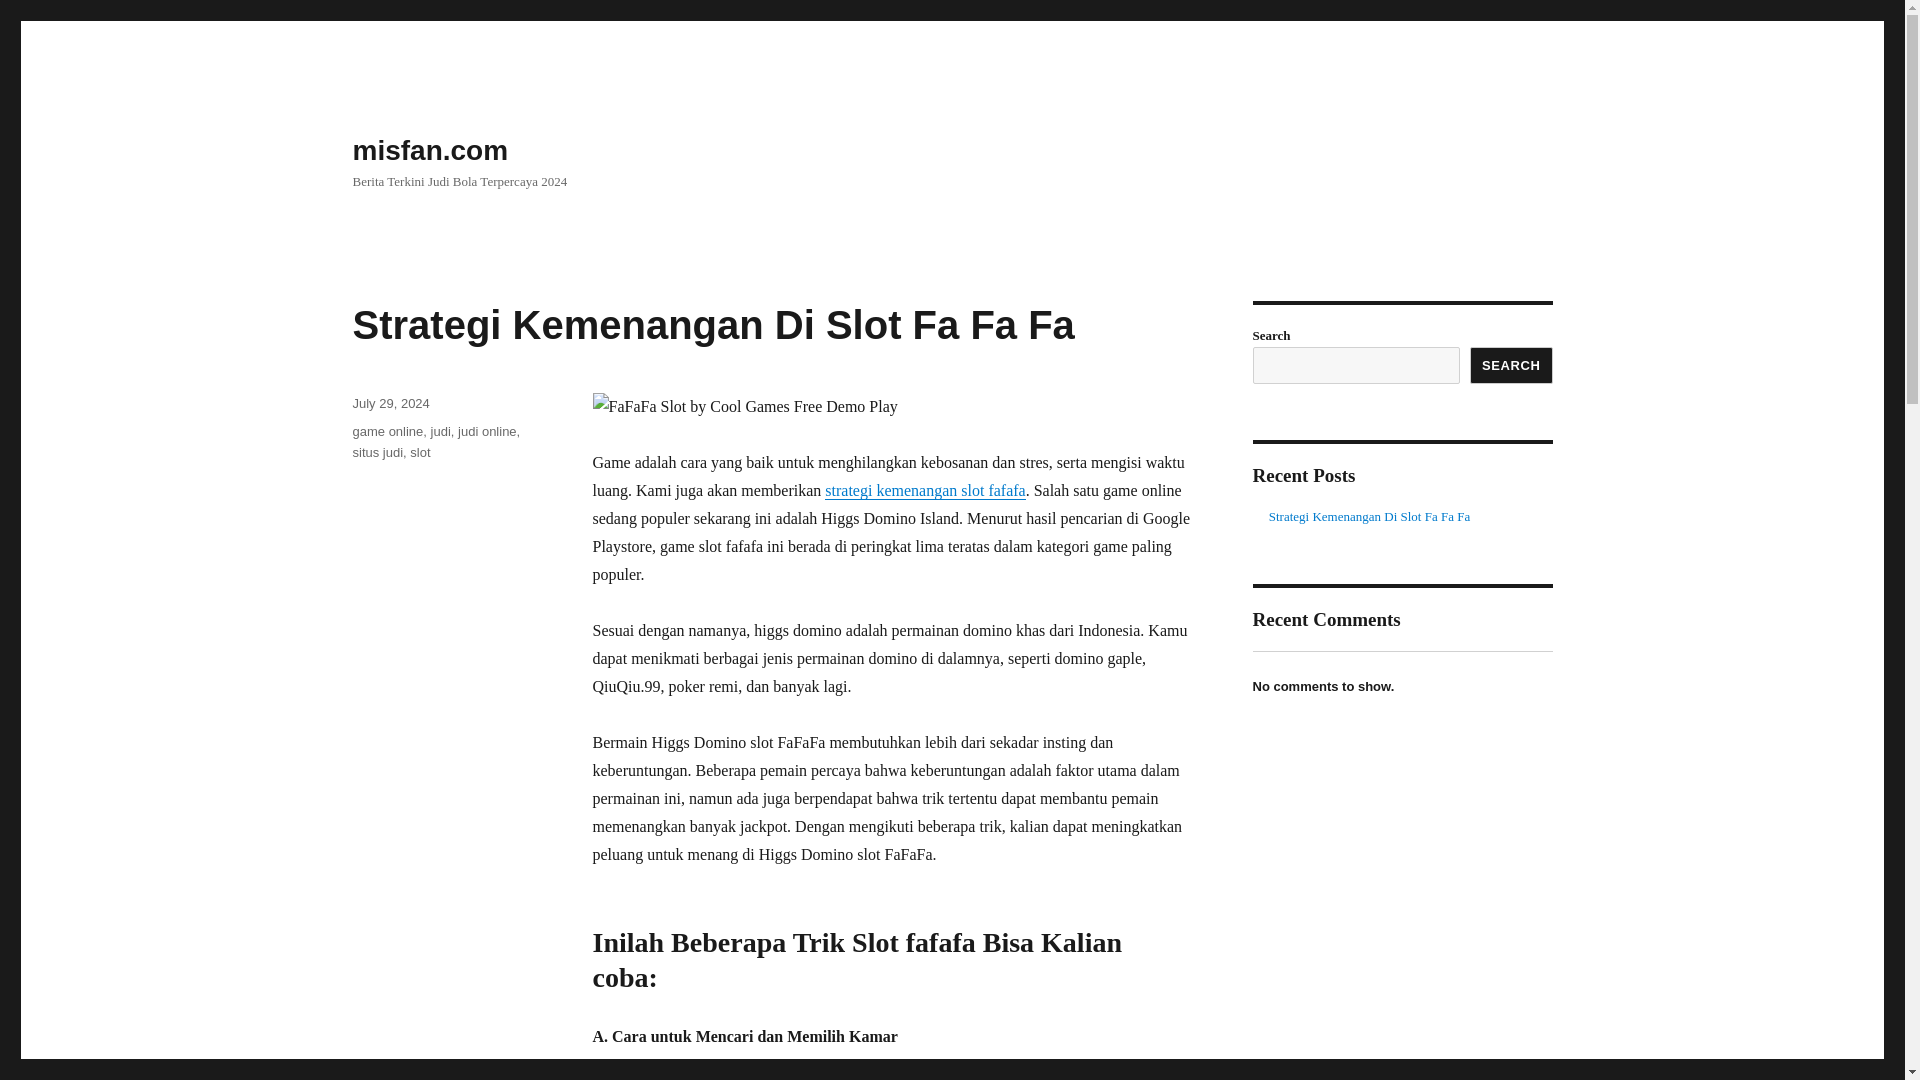  Describe the element at coordinates (925, 490) in the screenshot. I see `strategi kemenangan slot fafafa` at that location.